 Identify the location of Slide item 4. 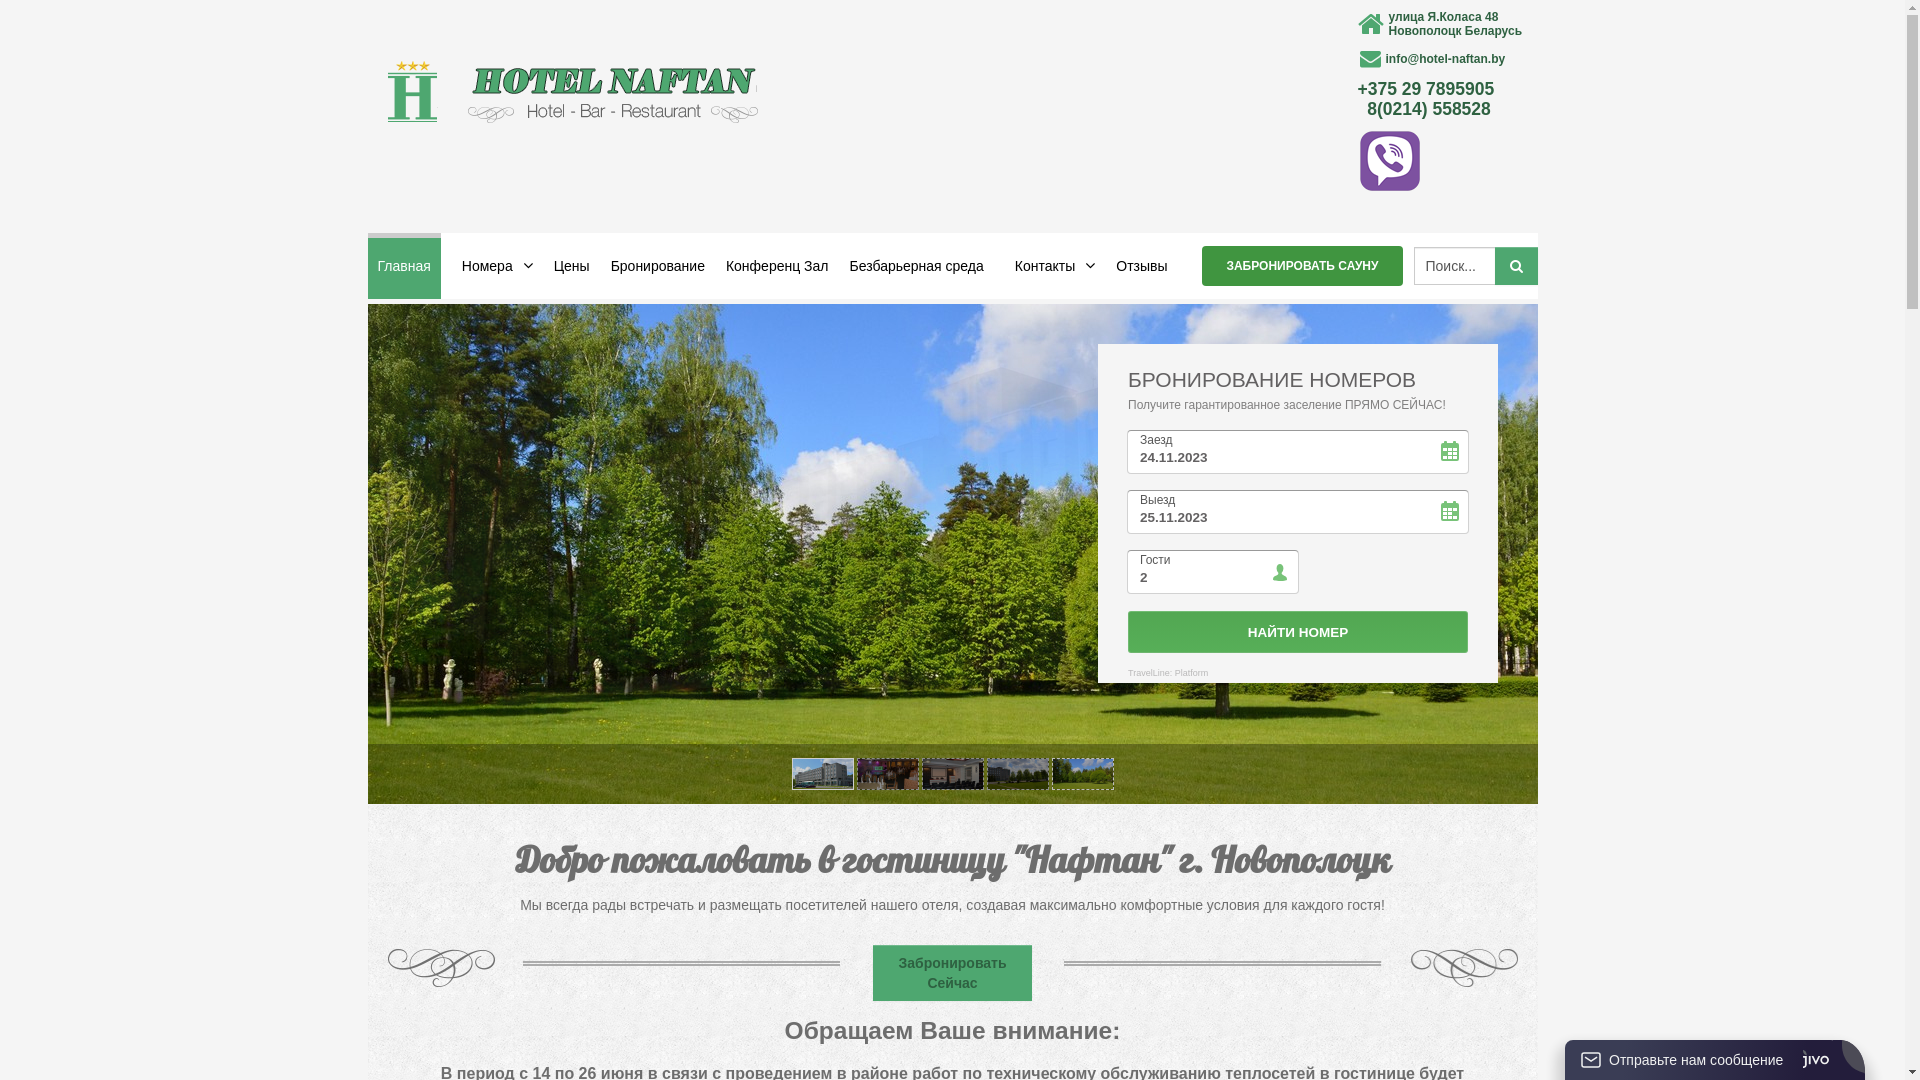
(1018, 774).